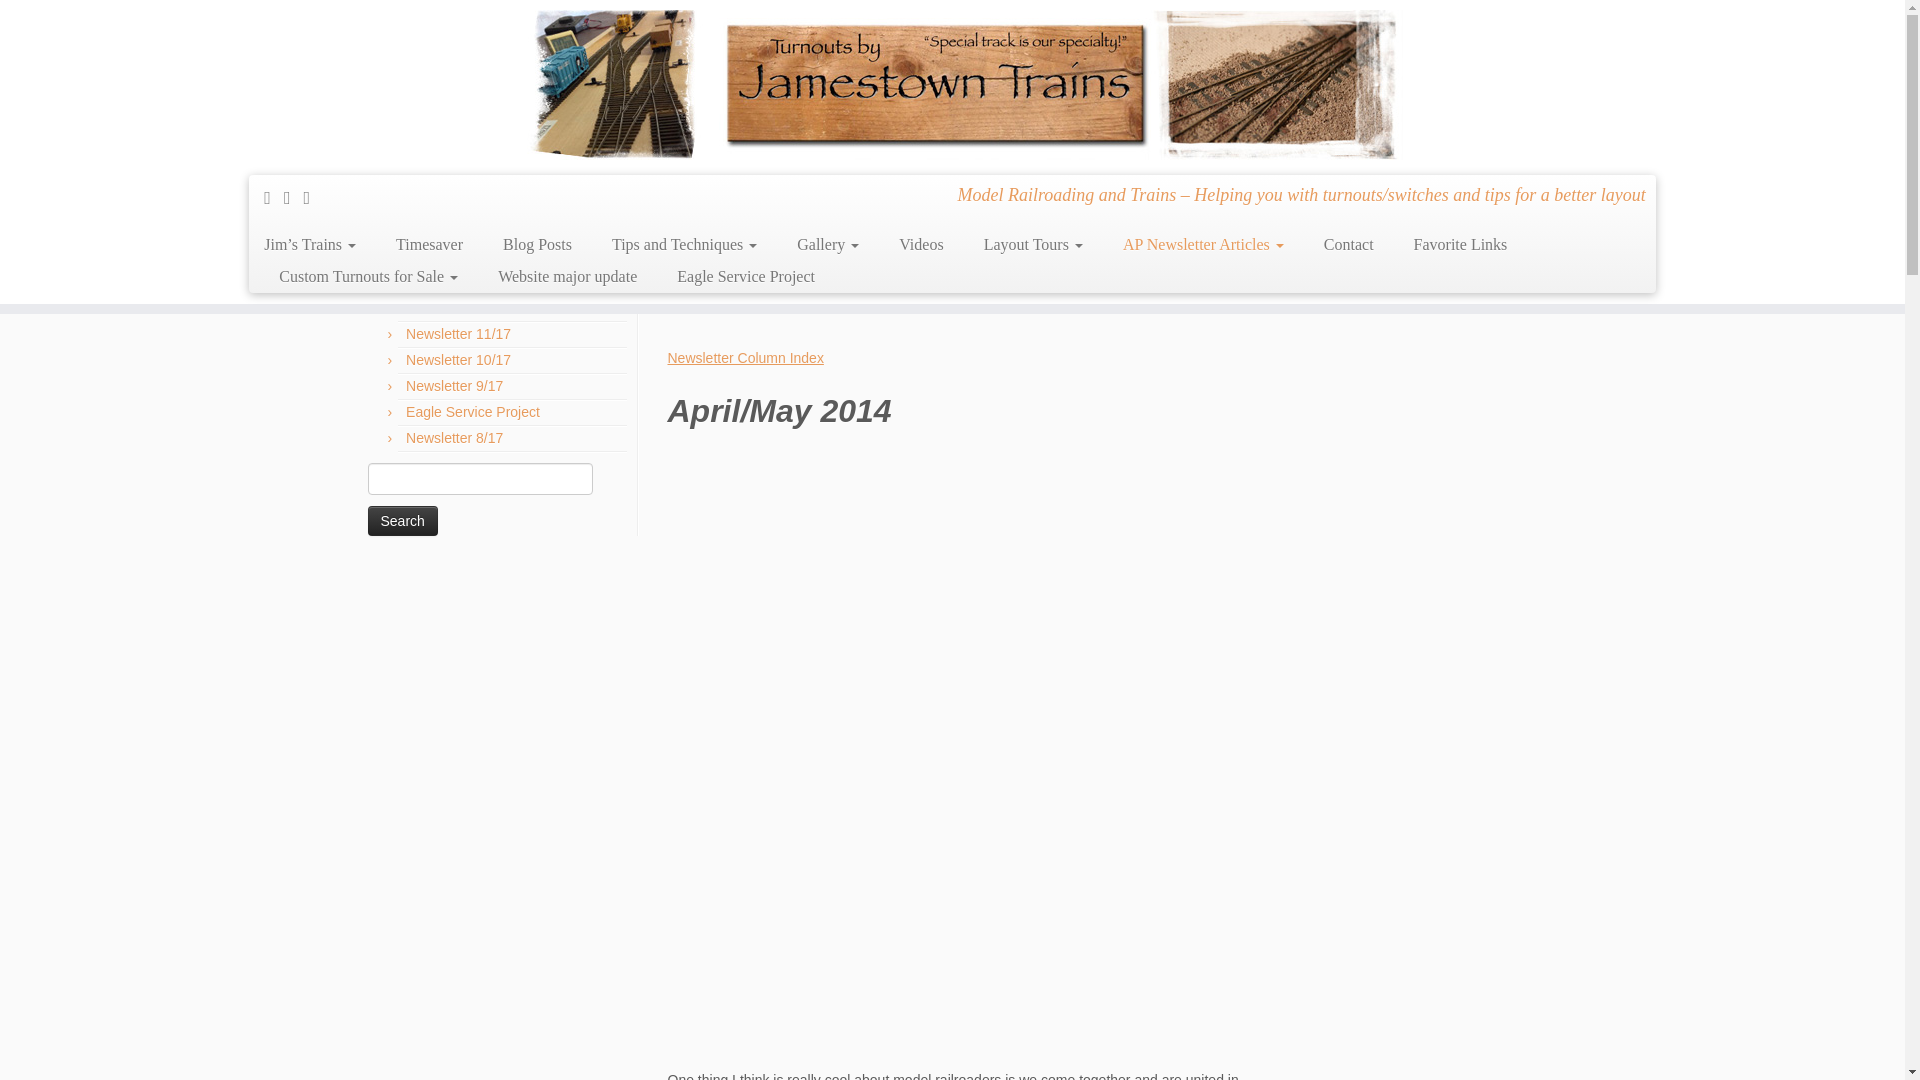  What do you see at coordinates (386, 138) in the screenshot?
I see `Jamestown Trains` at bounding box center [386, 138].